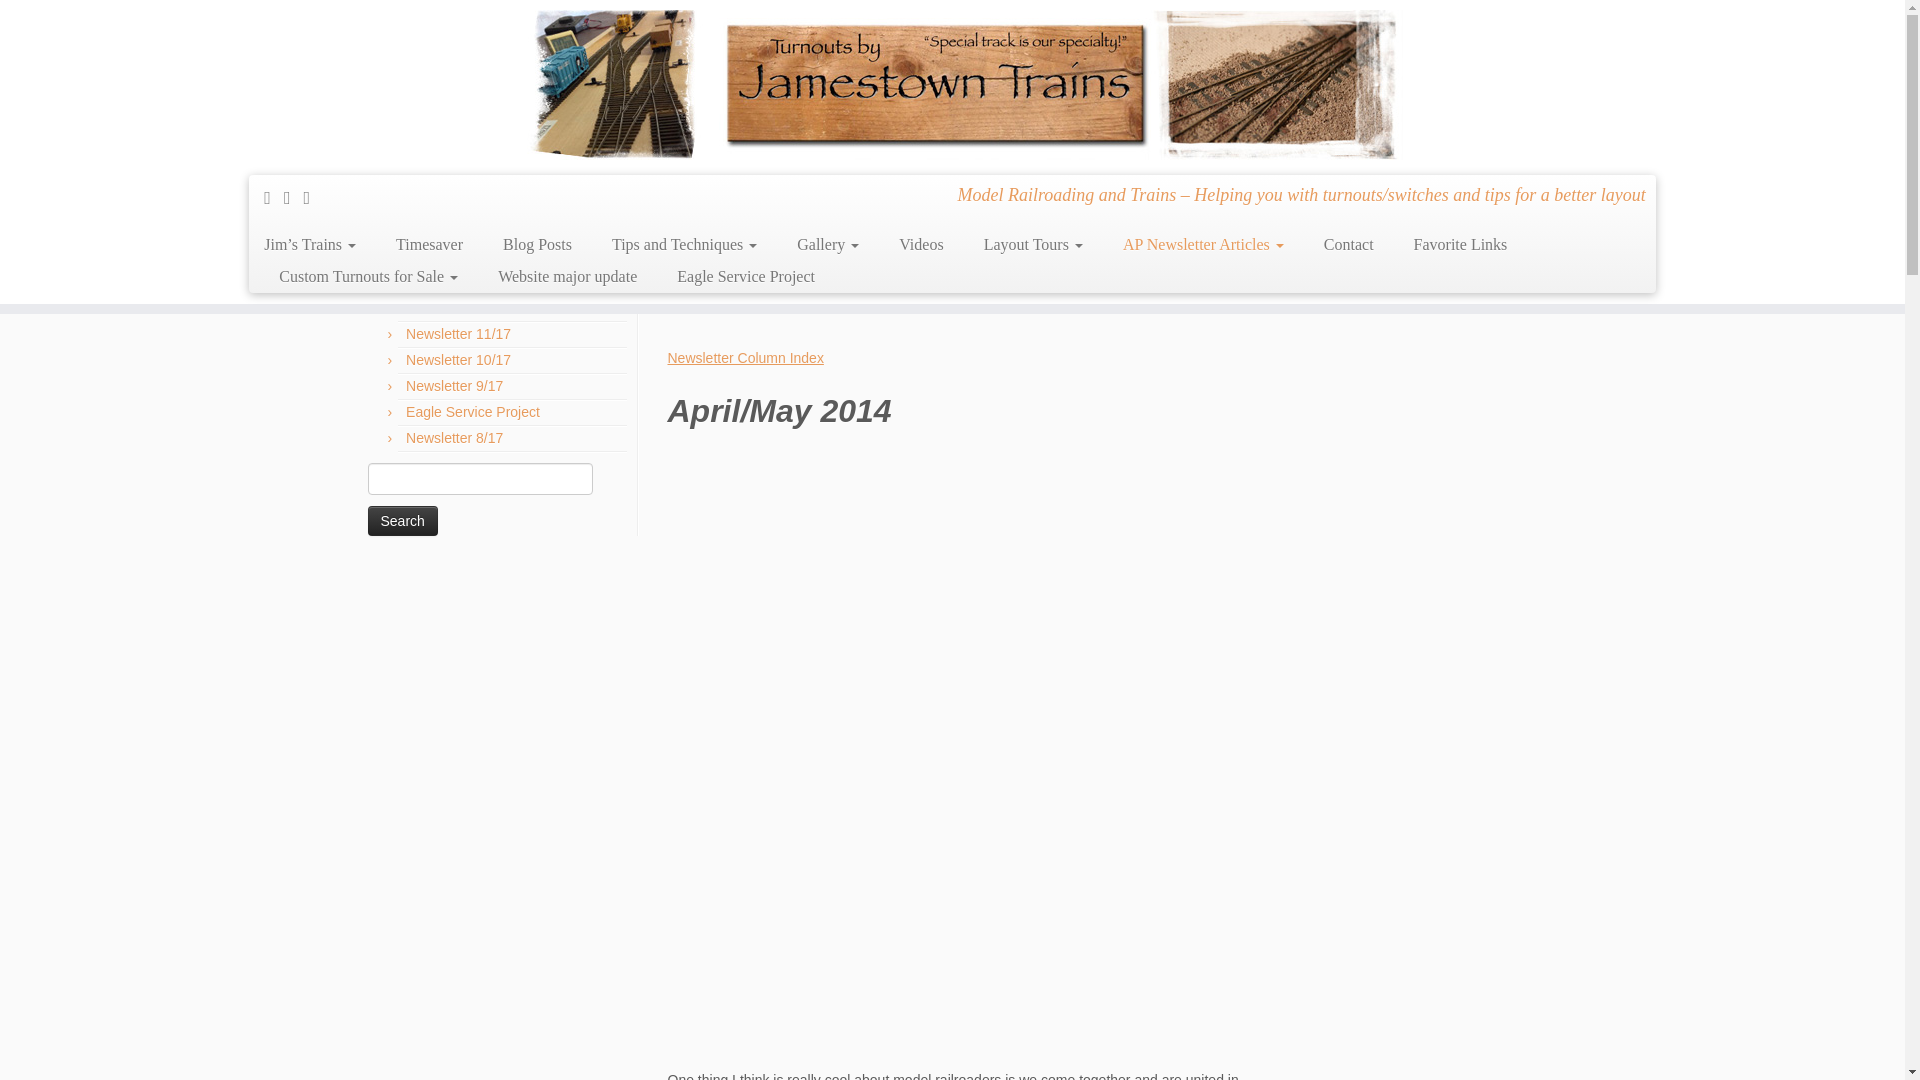  What do you see at coordinates (386, 138) in the screenshot?
I see `Jamestown Trains` at bounding box center [386, 138].